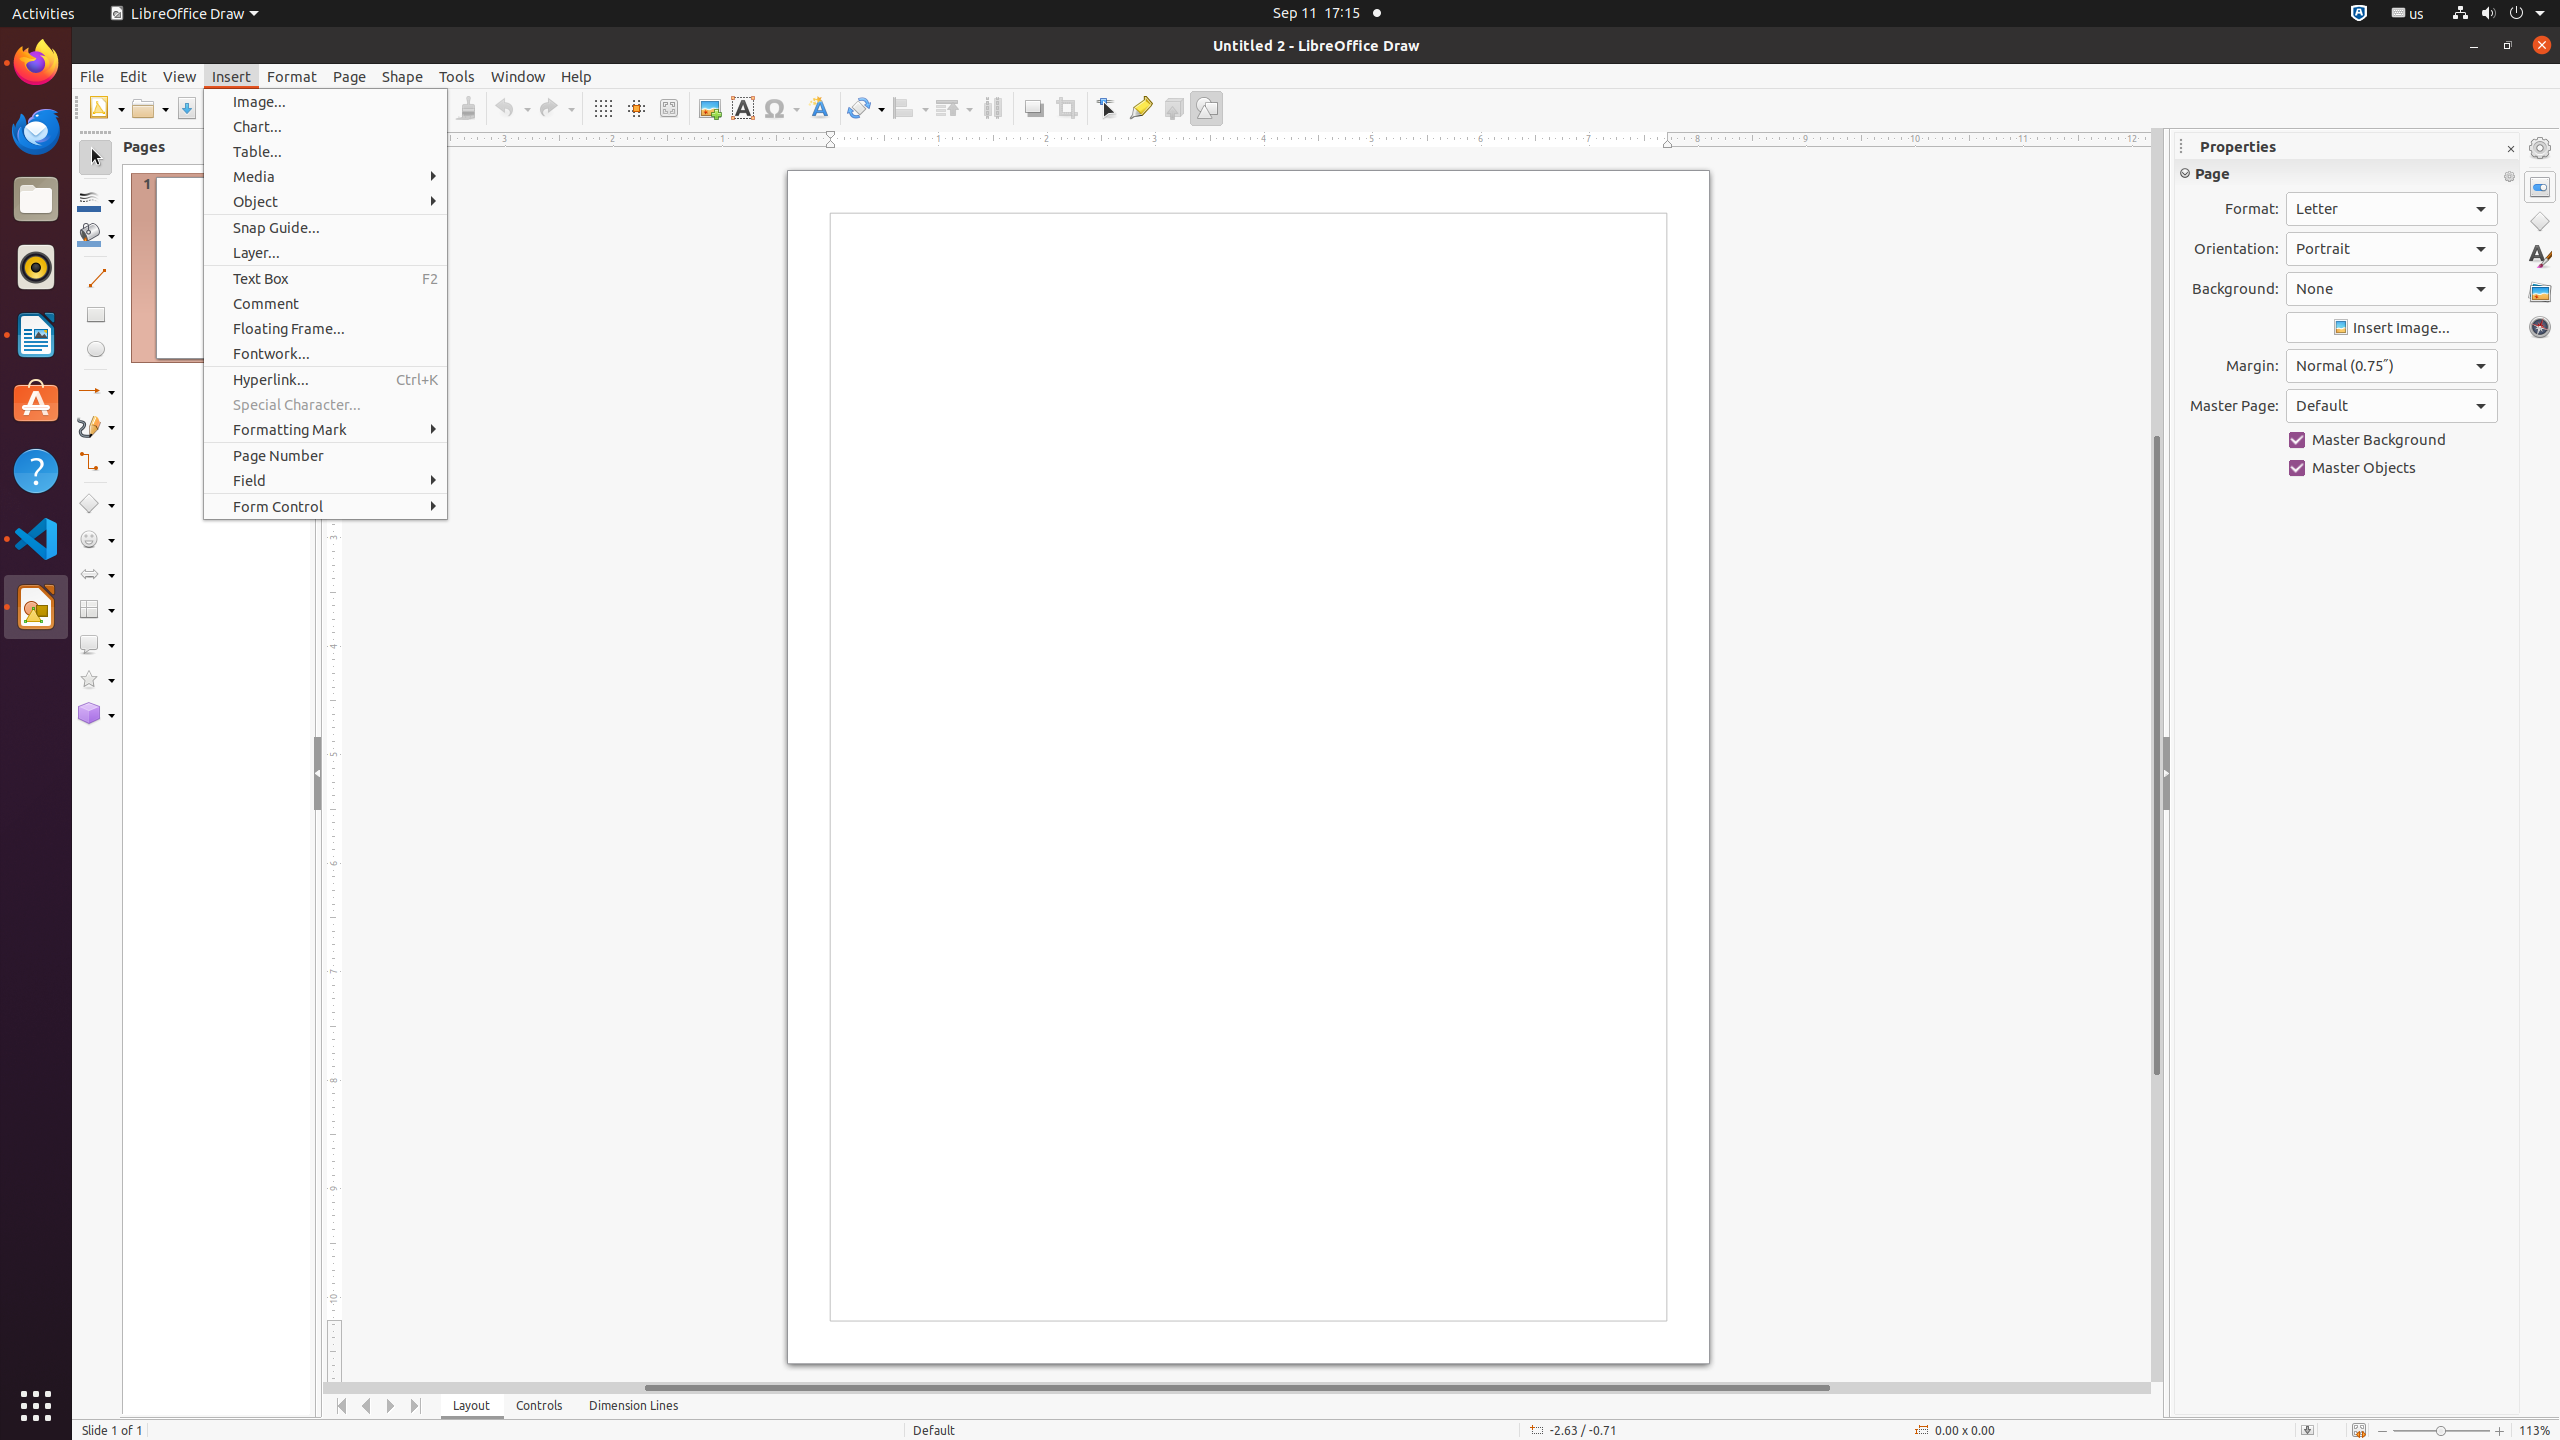 This screenshot has height=1440, width=2560. Describe the element at coordinates (36, 1406) in the screenshot. I see `Show Applications` at that location.